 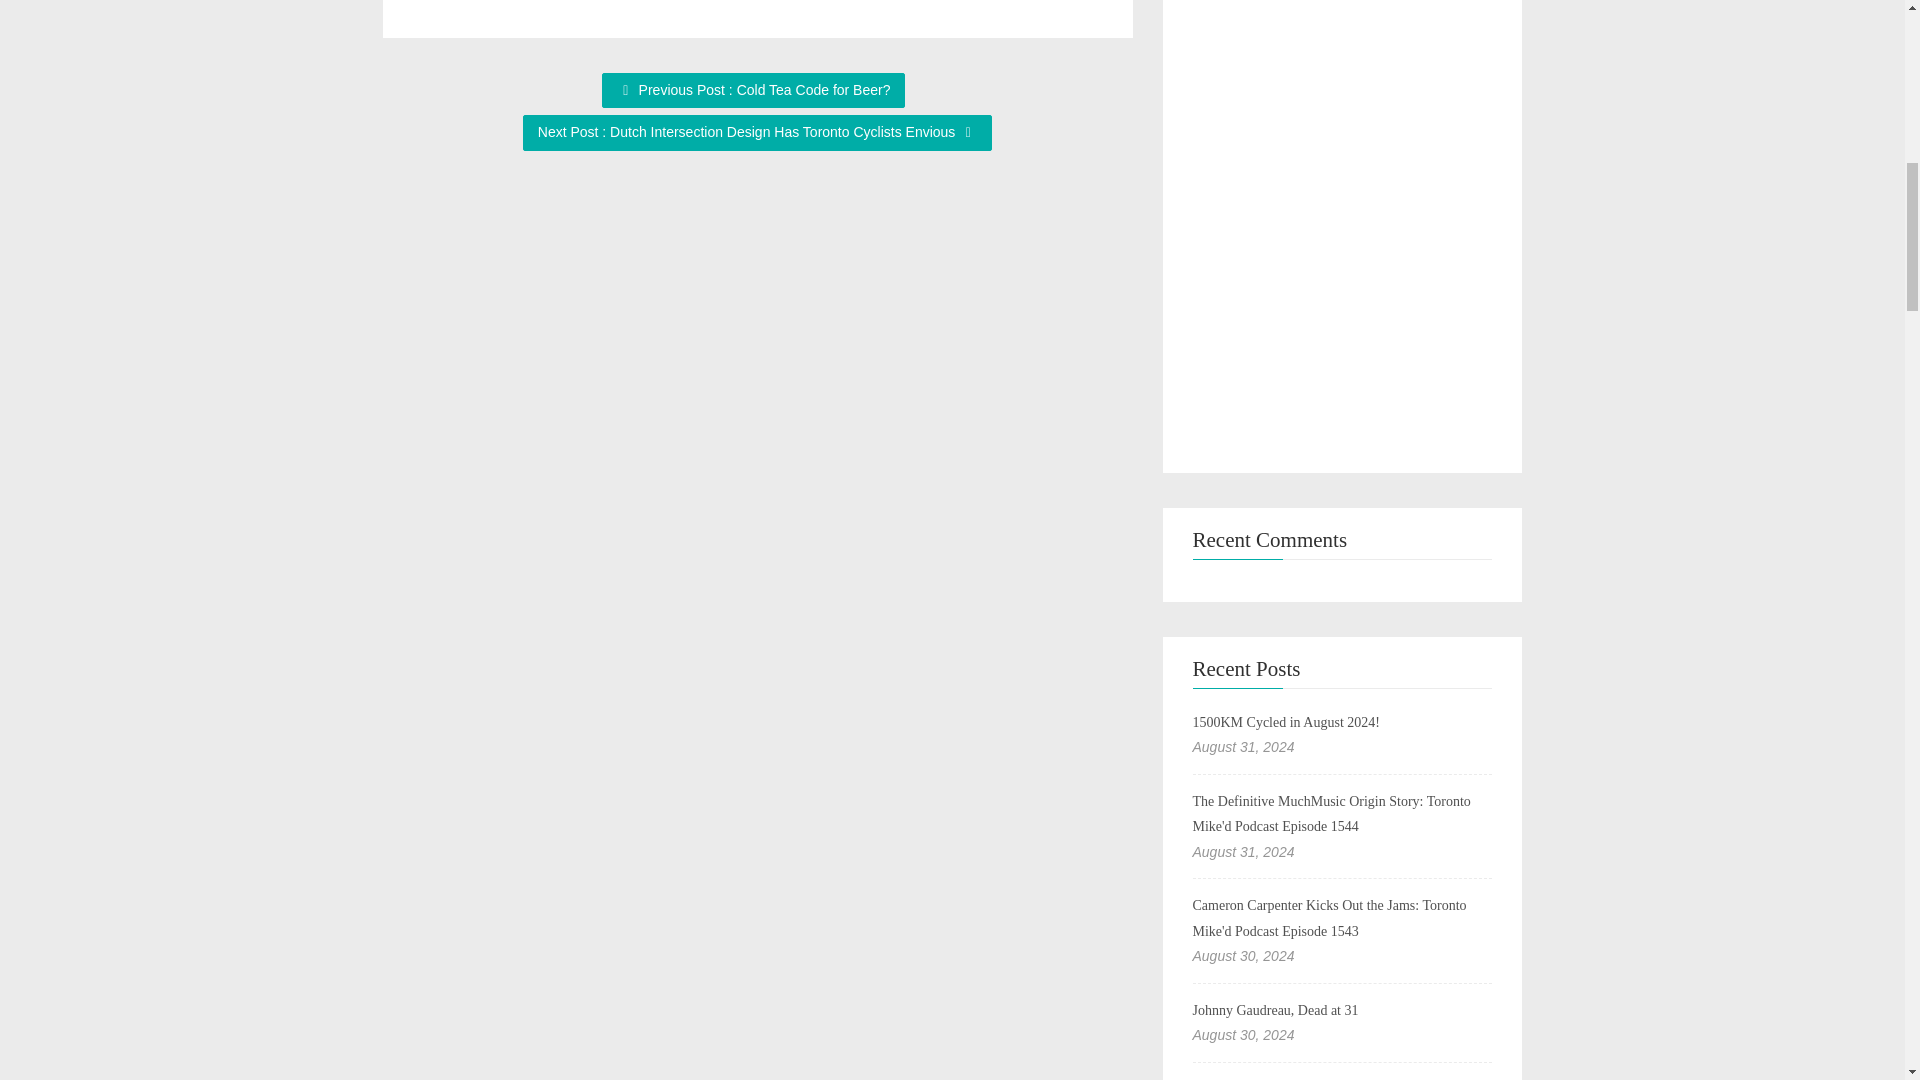 I want to click on Previous Post : Cold Tea Code for Beer?, so click(x=754, y=90).